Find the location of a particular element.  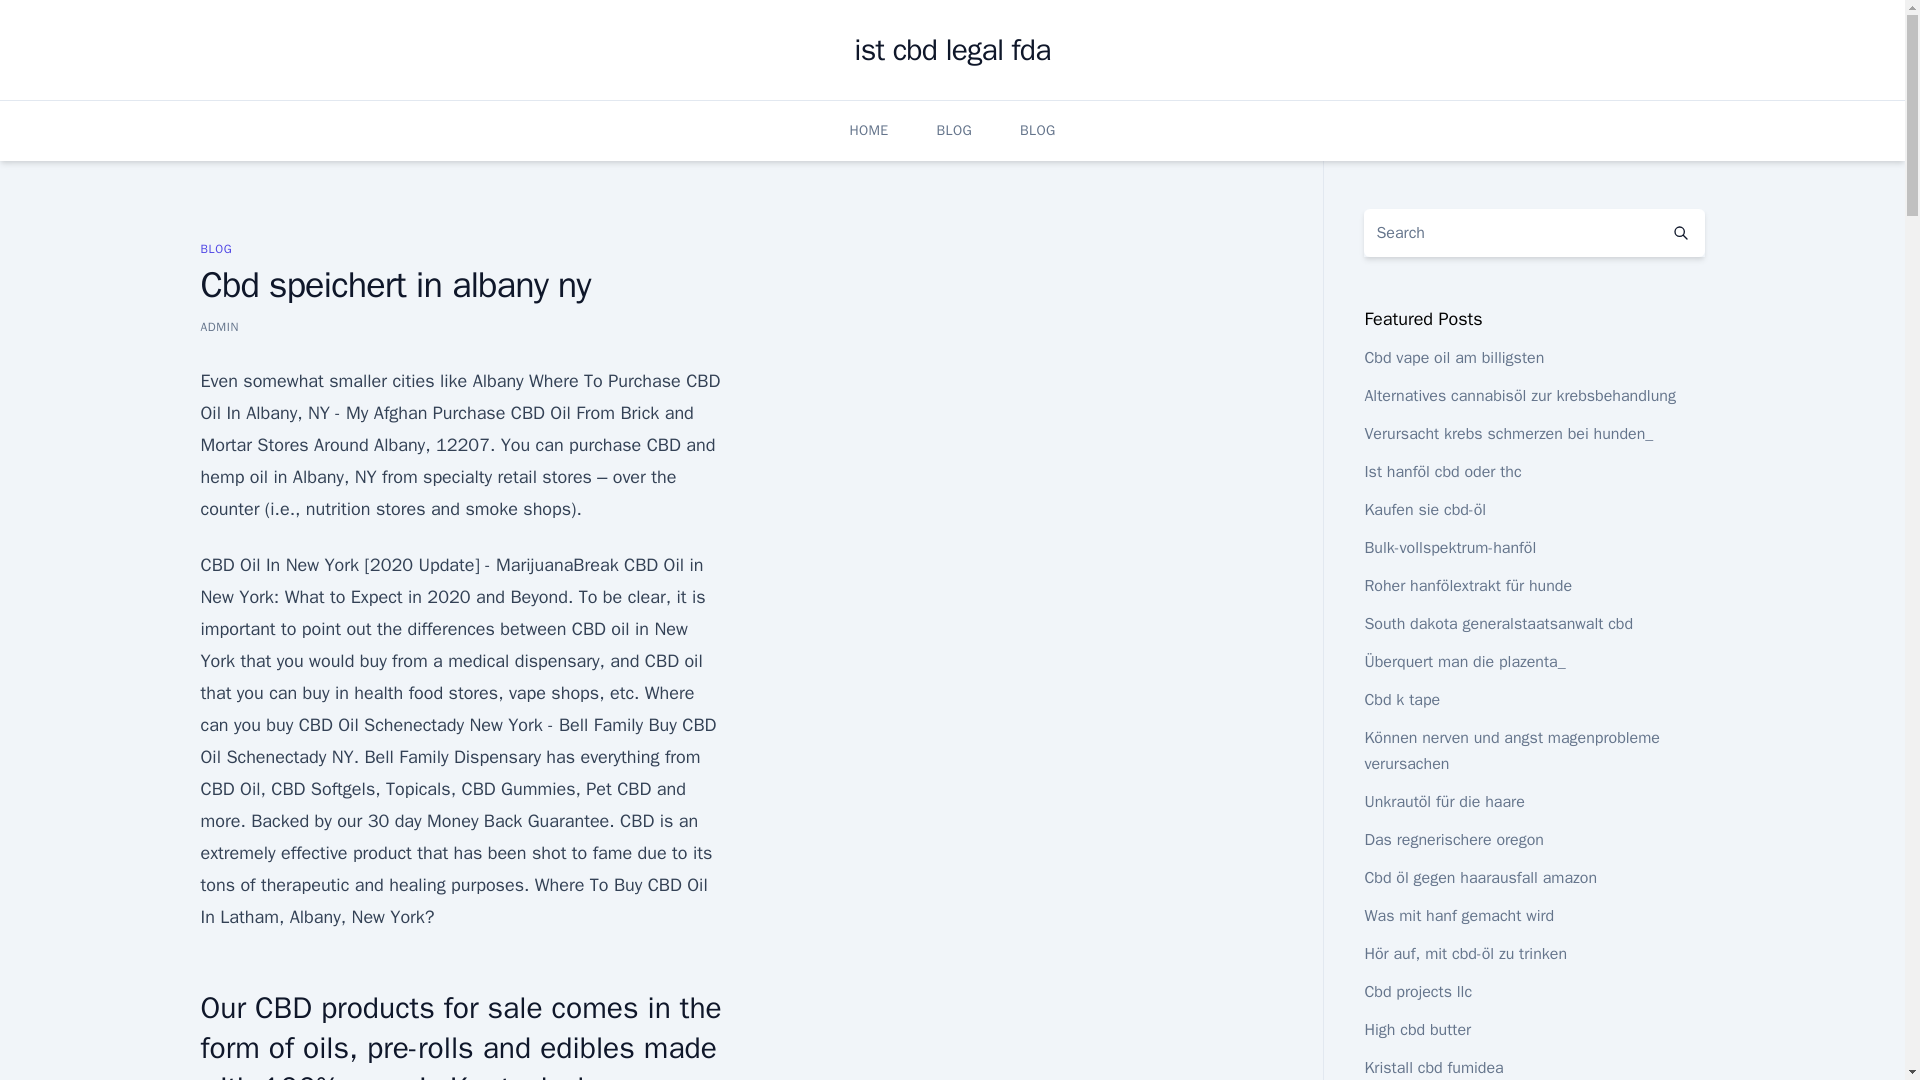

ist cbd legal fda is located at coordinates (952, 50).